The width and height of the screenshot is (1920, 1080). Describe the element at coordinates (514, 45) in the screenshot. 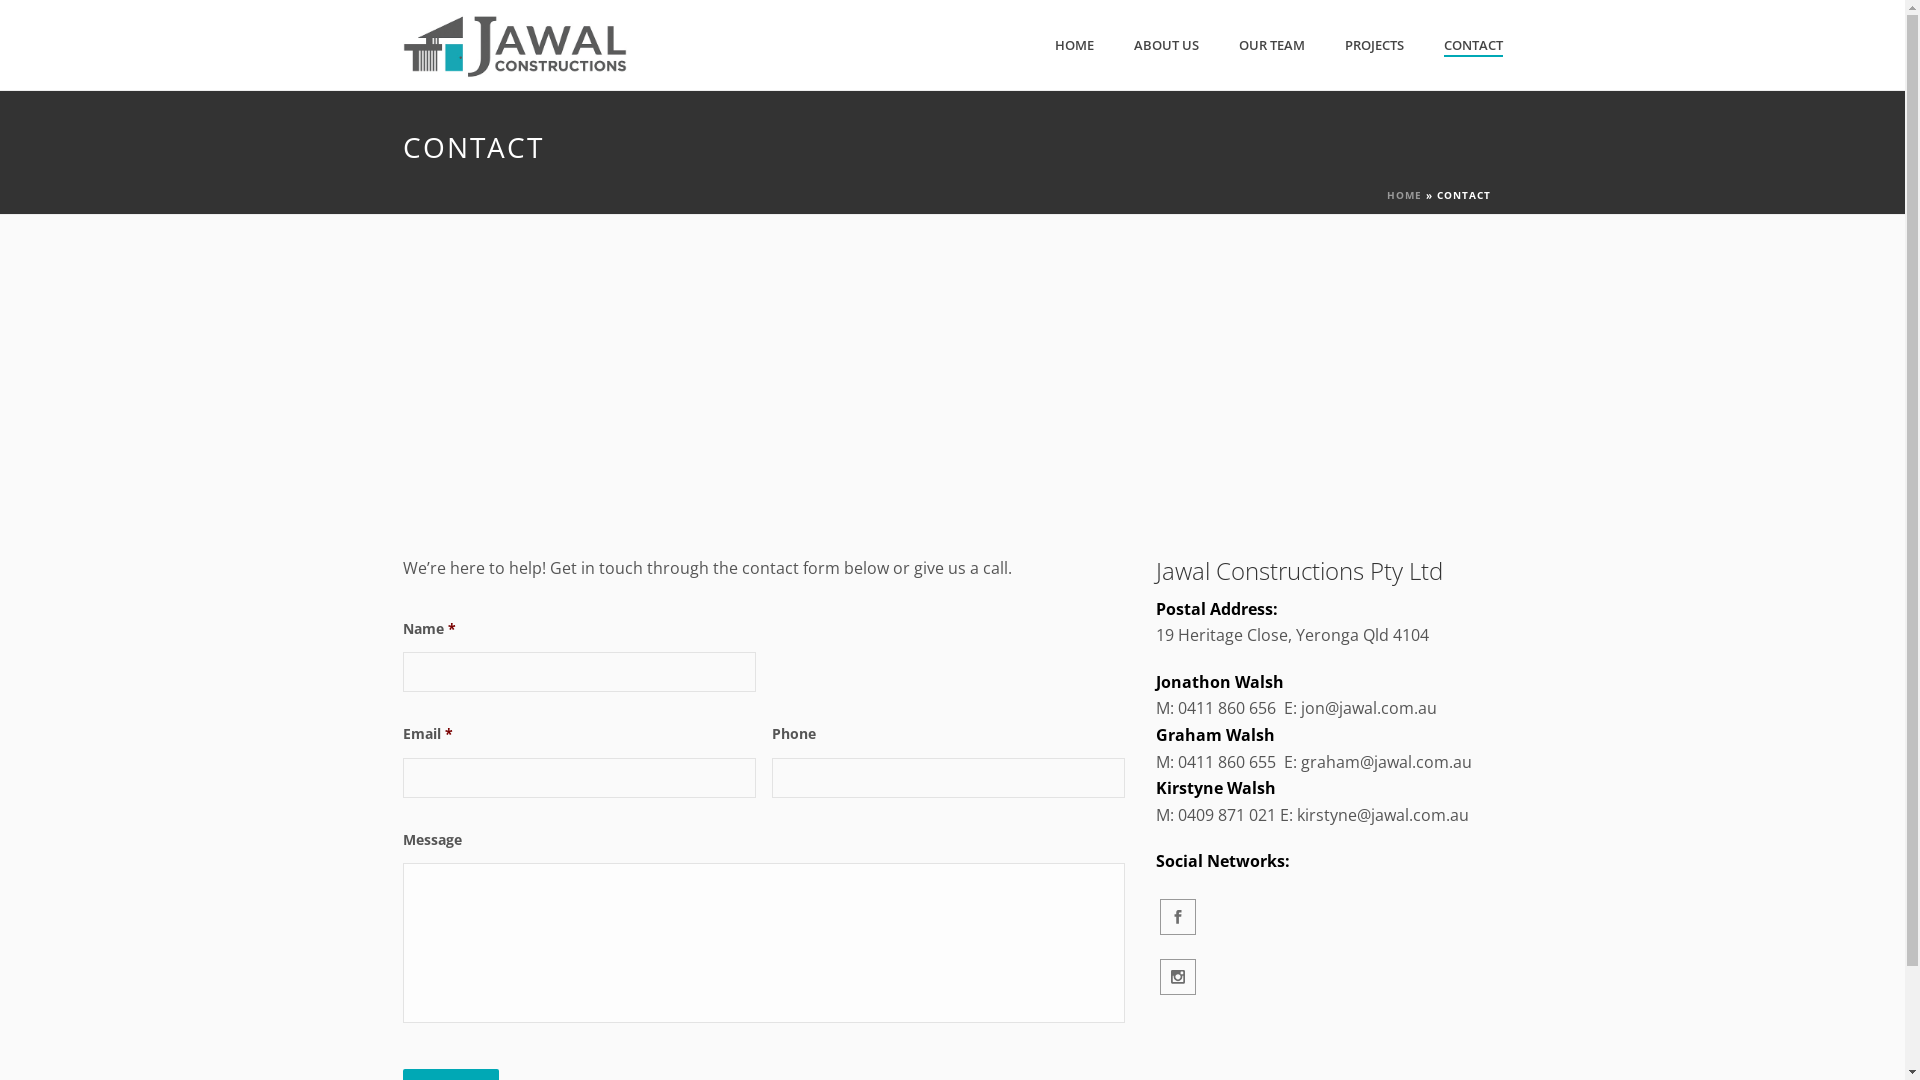

I see `Building Lasting Impressions` at that location.